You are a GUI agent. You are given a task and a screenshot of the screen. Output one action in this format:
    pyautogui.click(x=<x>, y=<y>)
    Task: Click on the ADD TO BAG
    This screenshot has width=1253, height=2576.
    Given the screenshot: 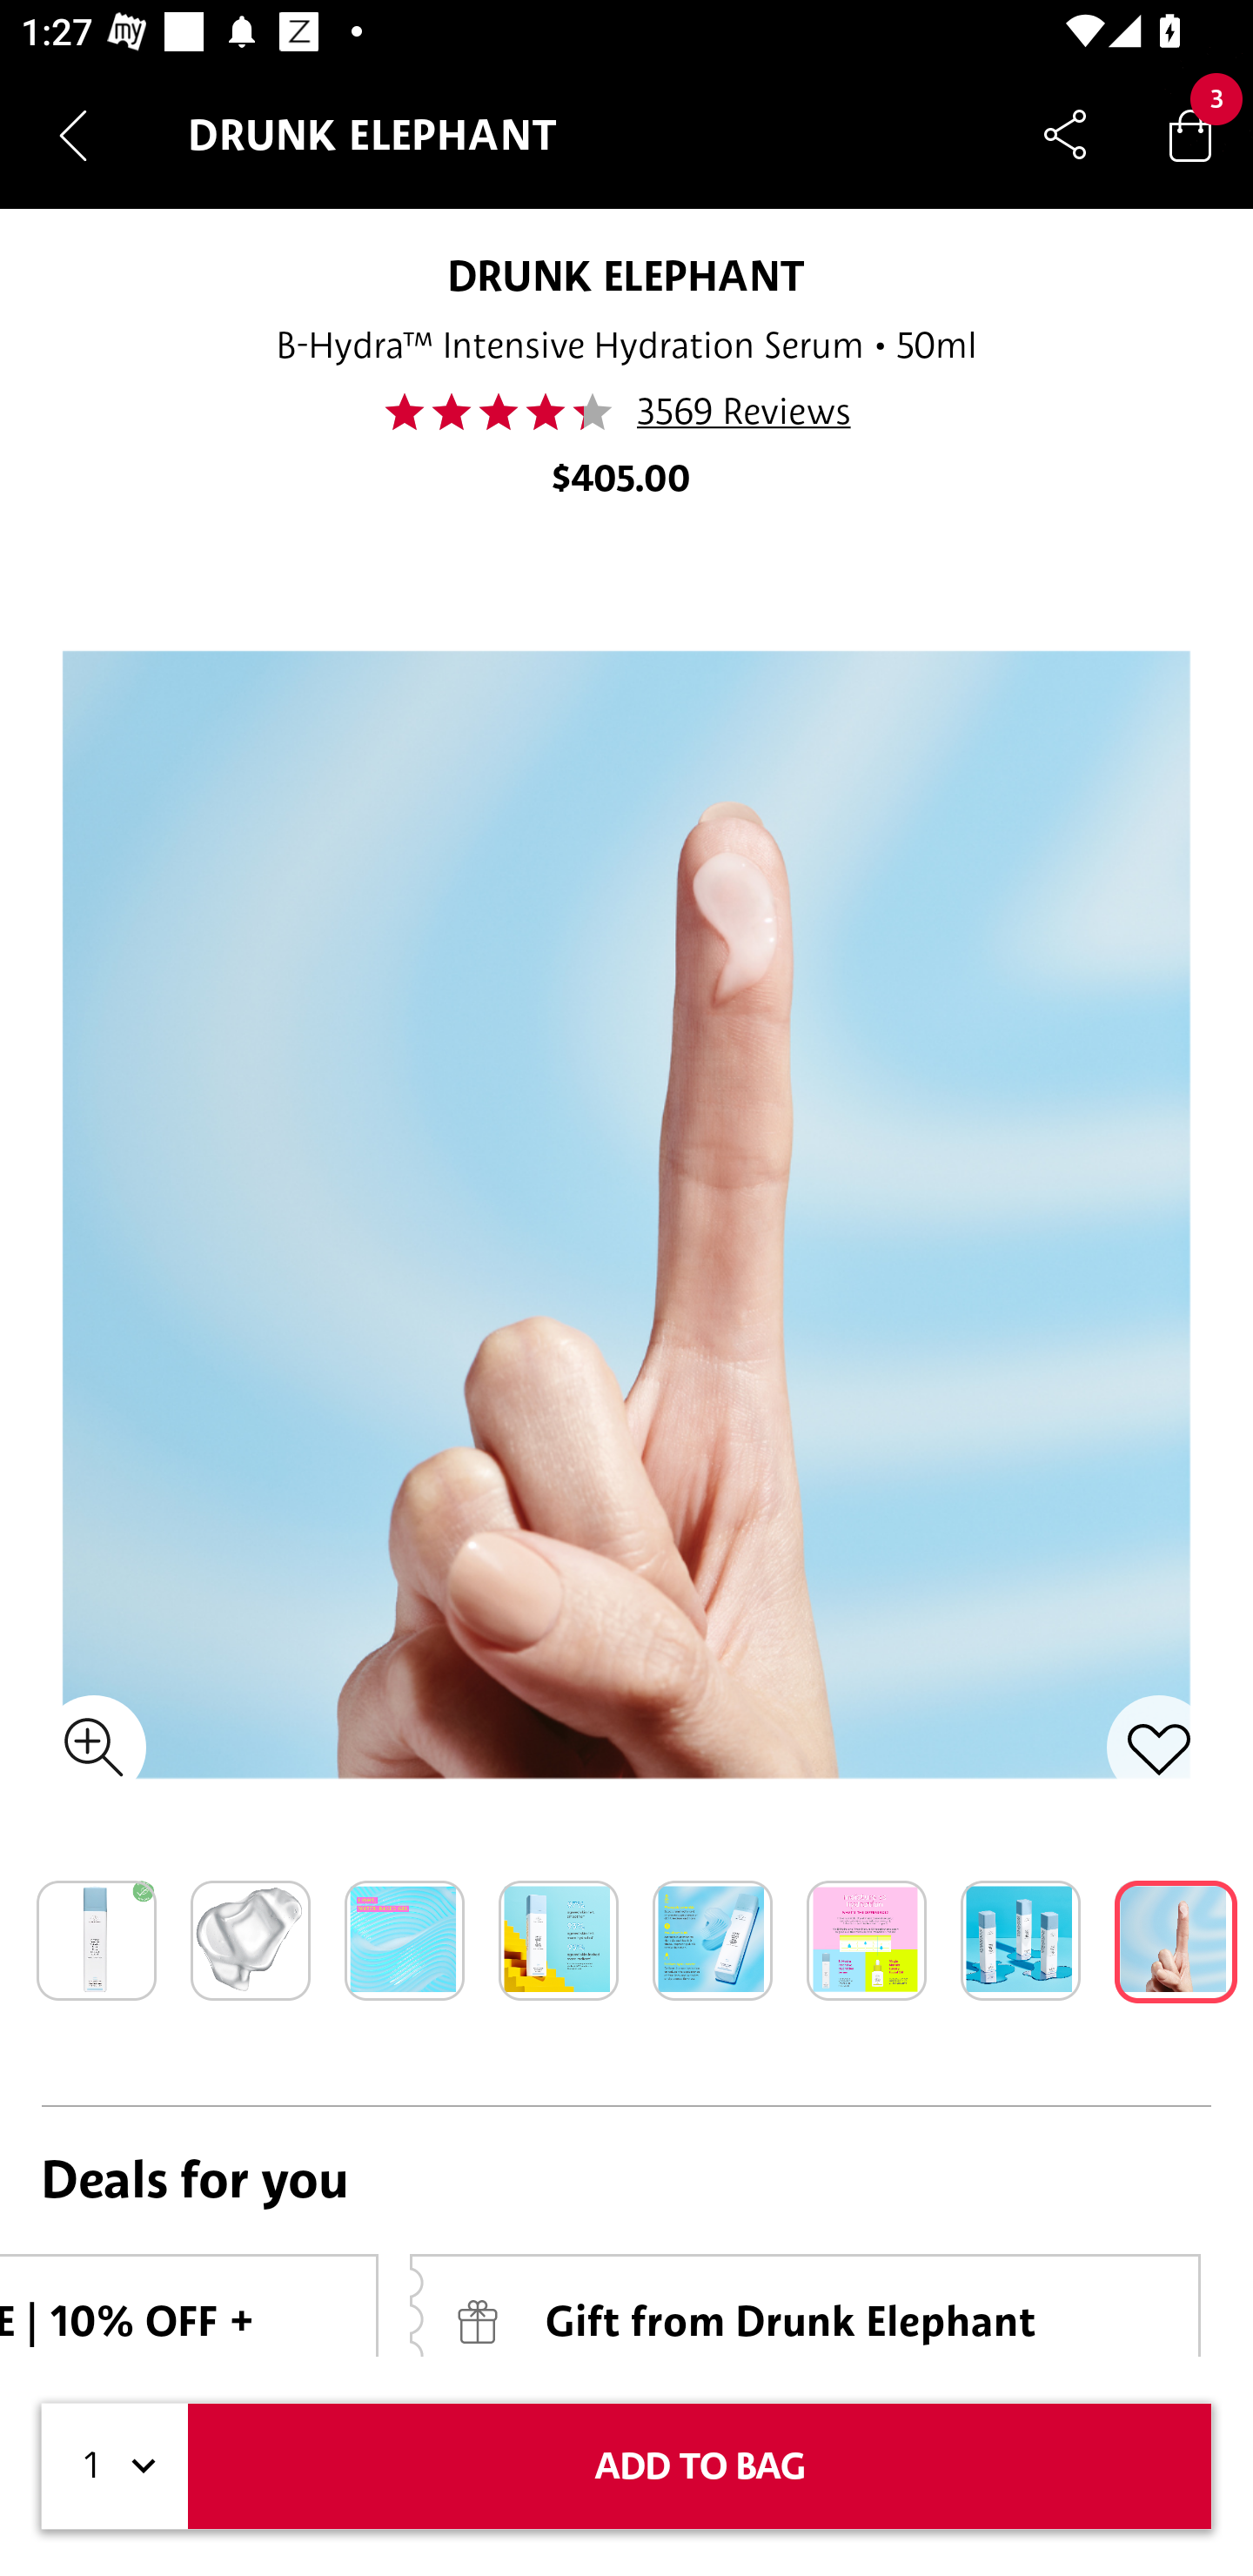 What is the action you would take?
    pyautogui.click(x=700, y=2466)
    